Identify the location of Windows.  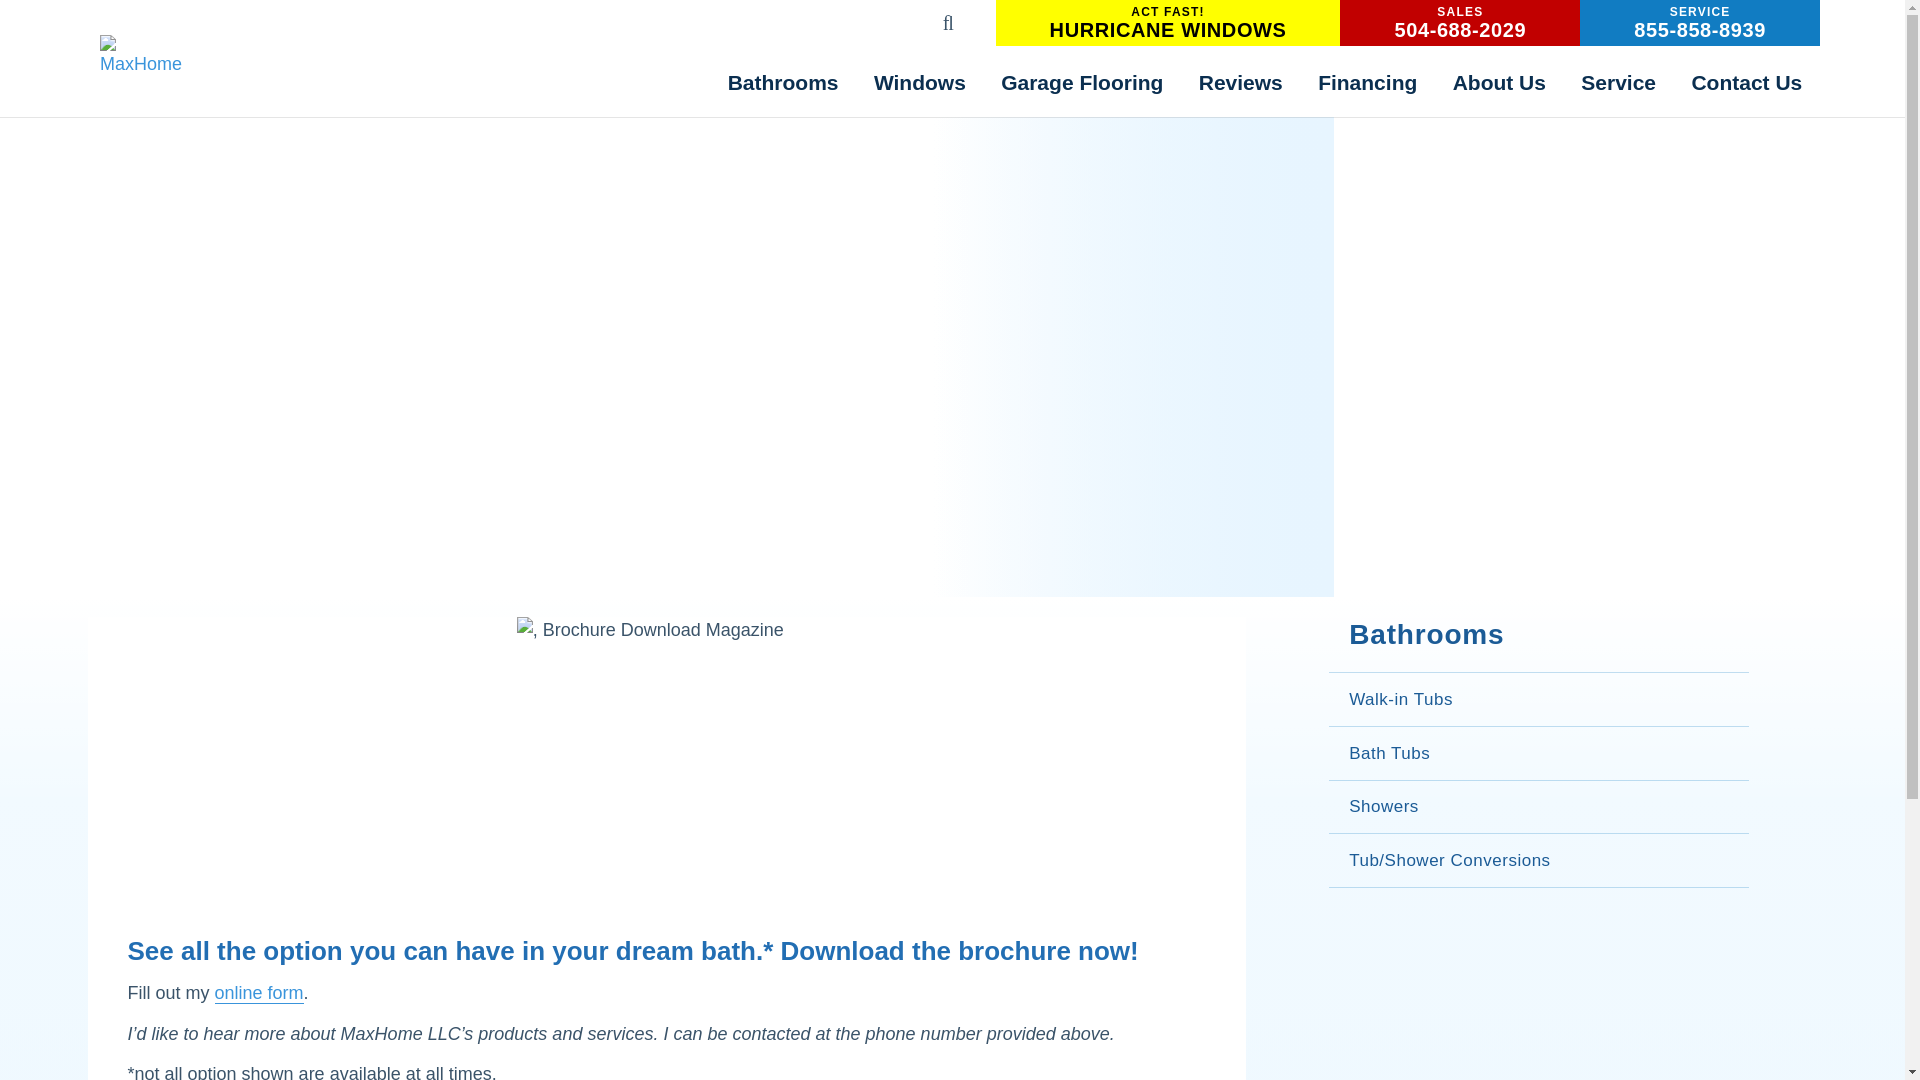
(140, 56).